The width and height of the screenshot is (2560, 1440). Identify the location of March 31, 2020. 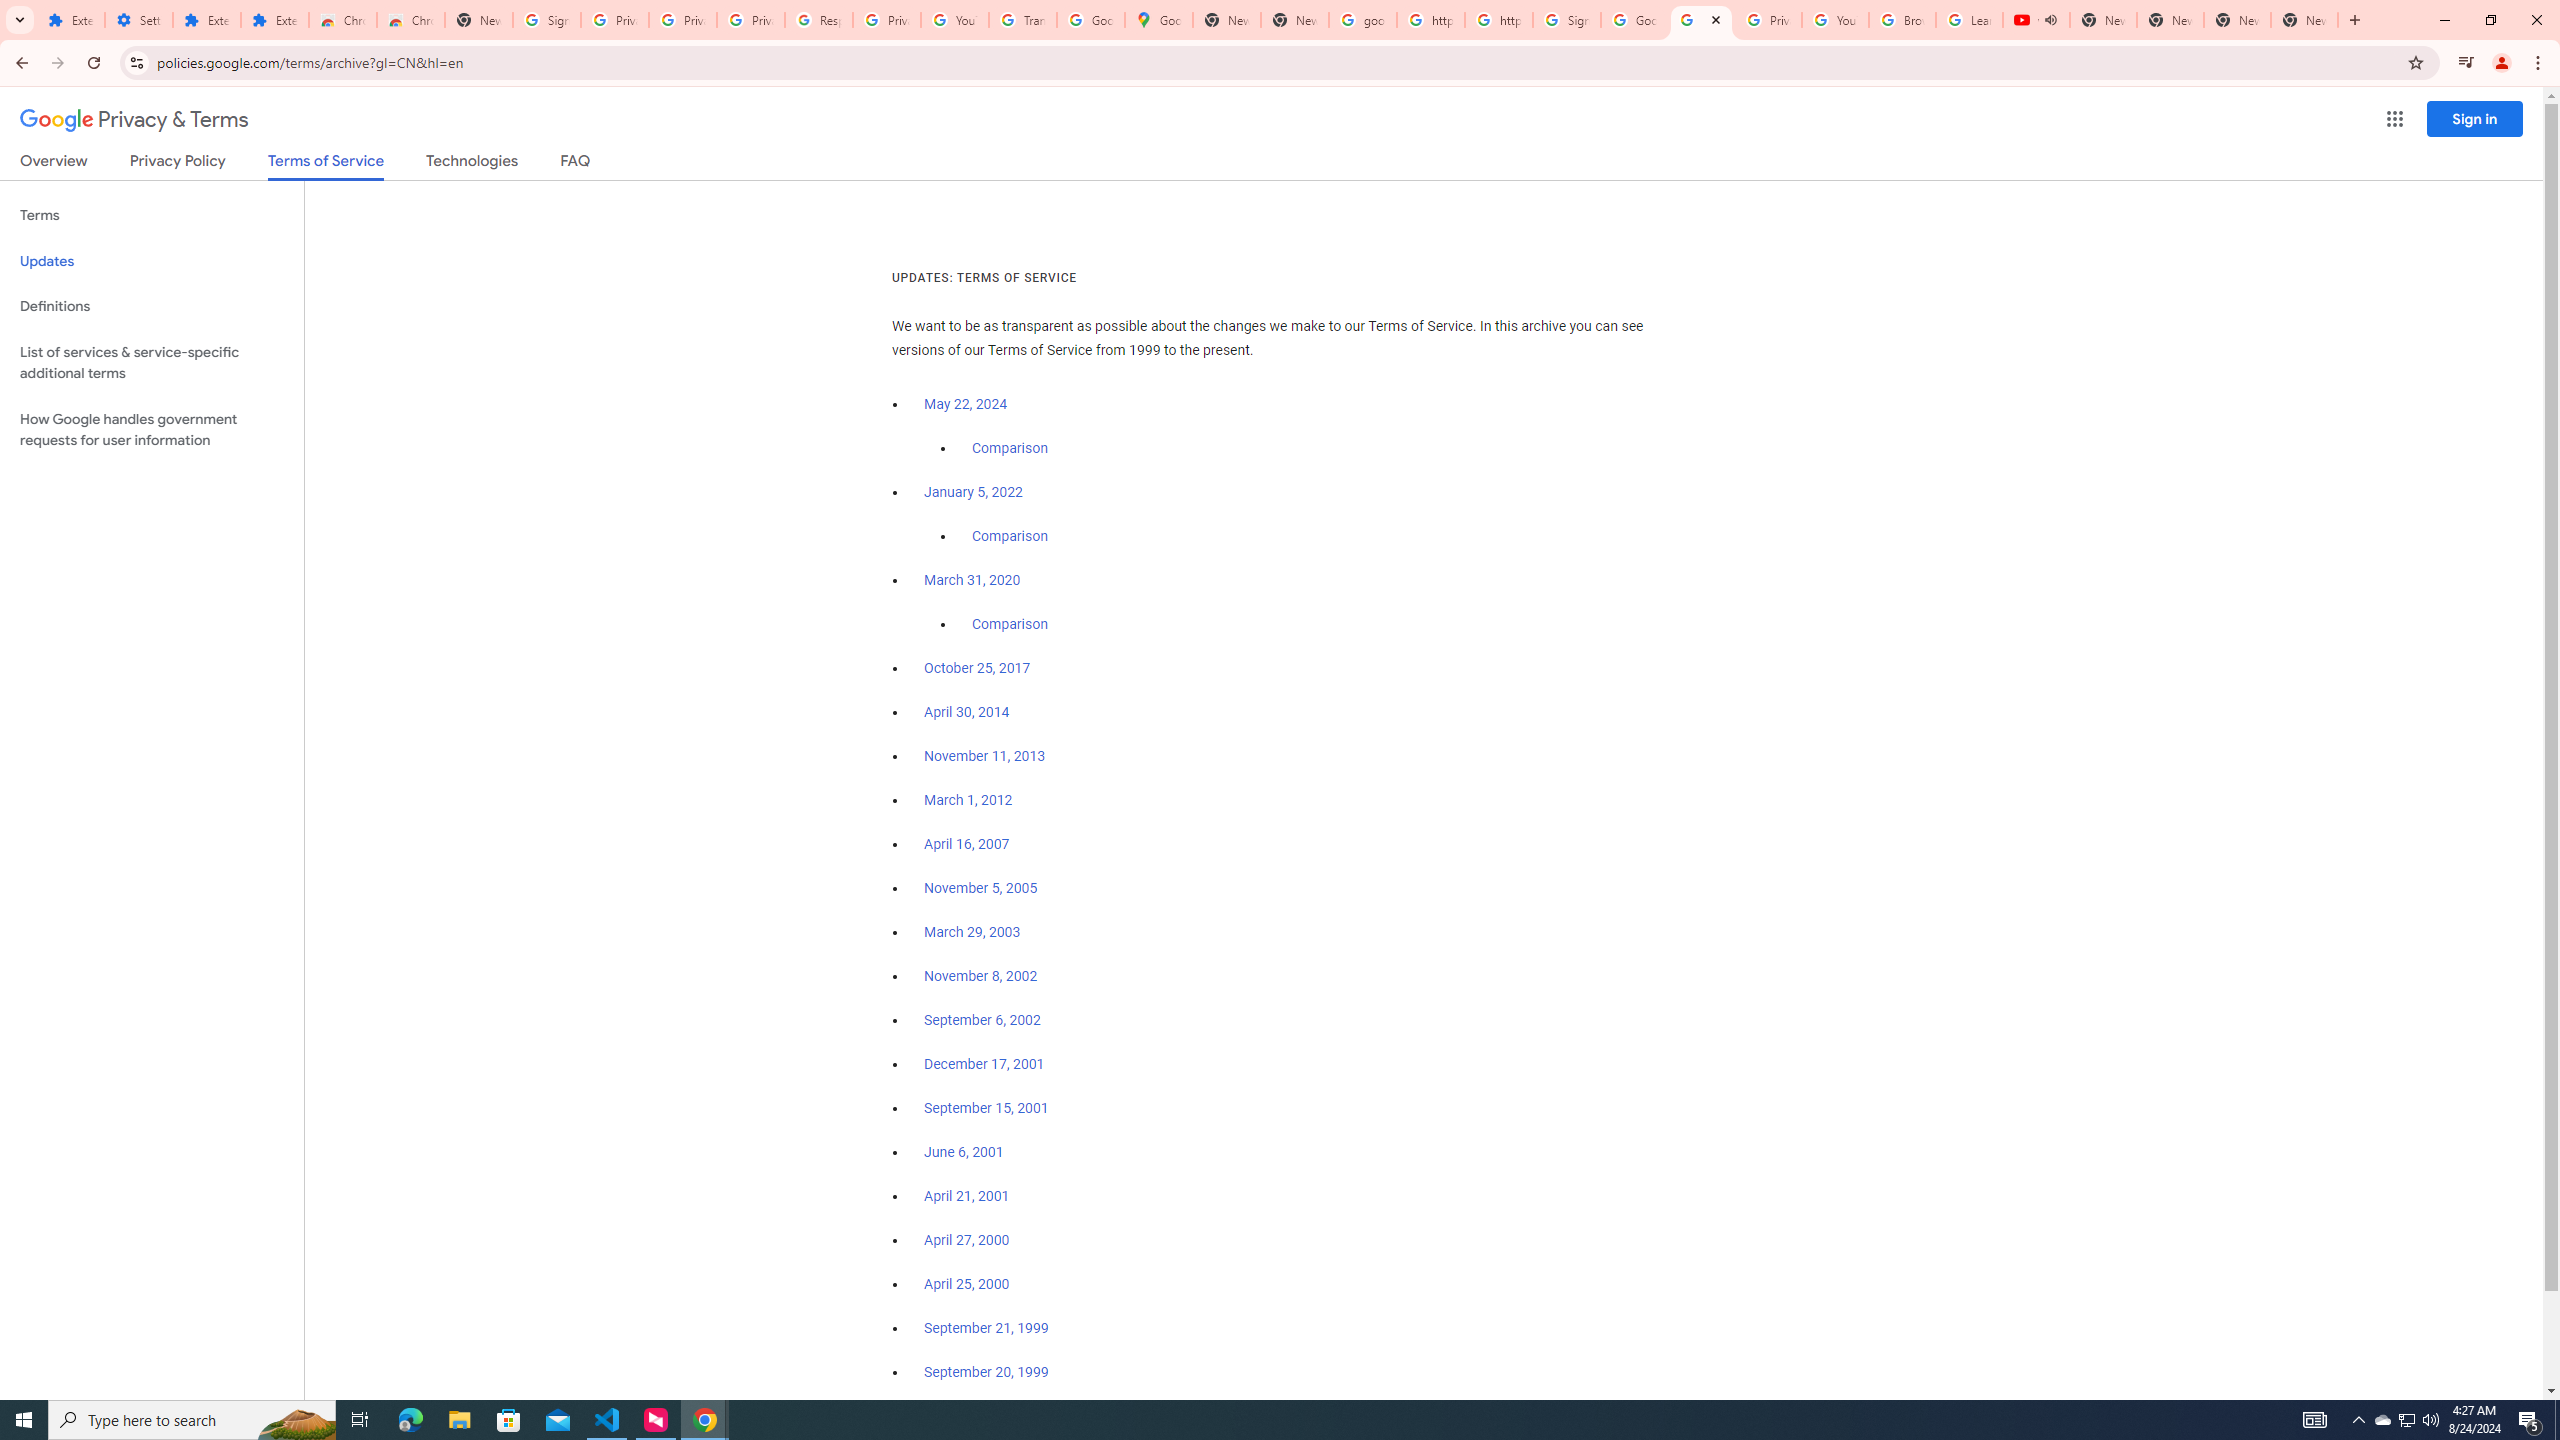
(972, 580).